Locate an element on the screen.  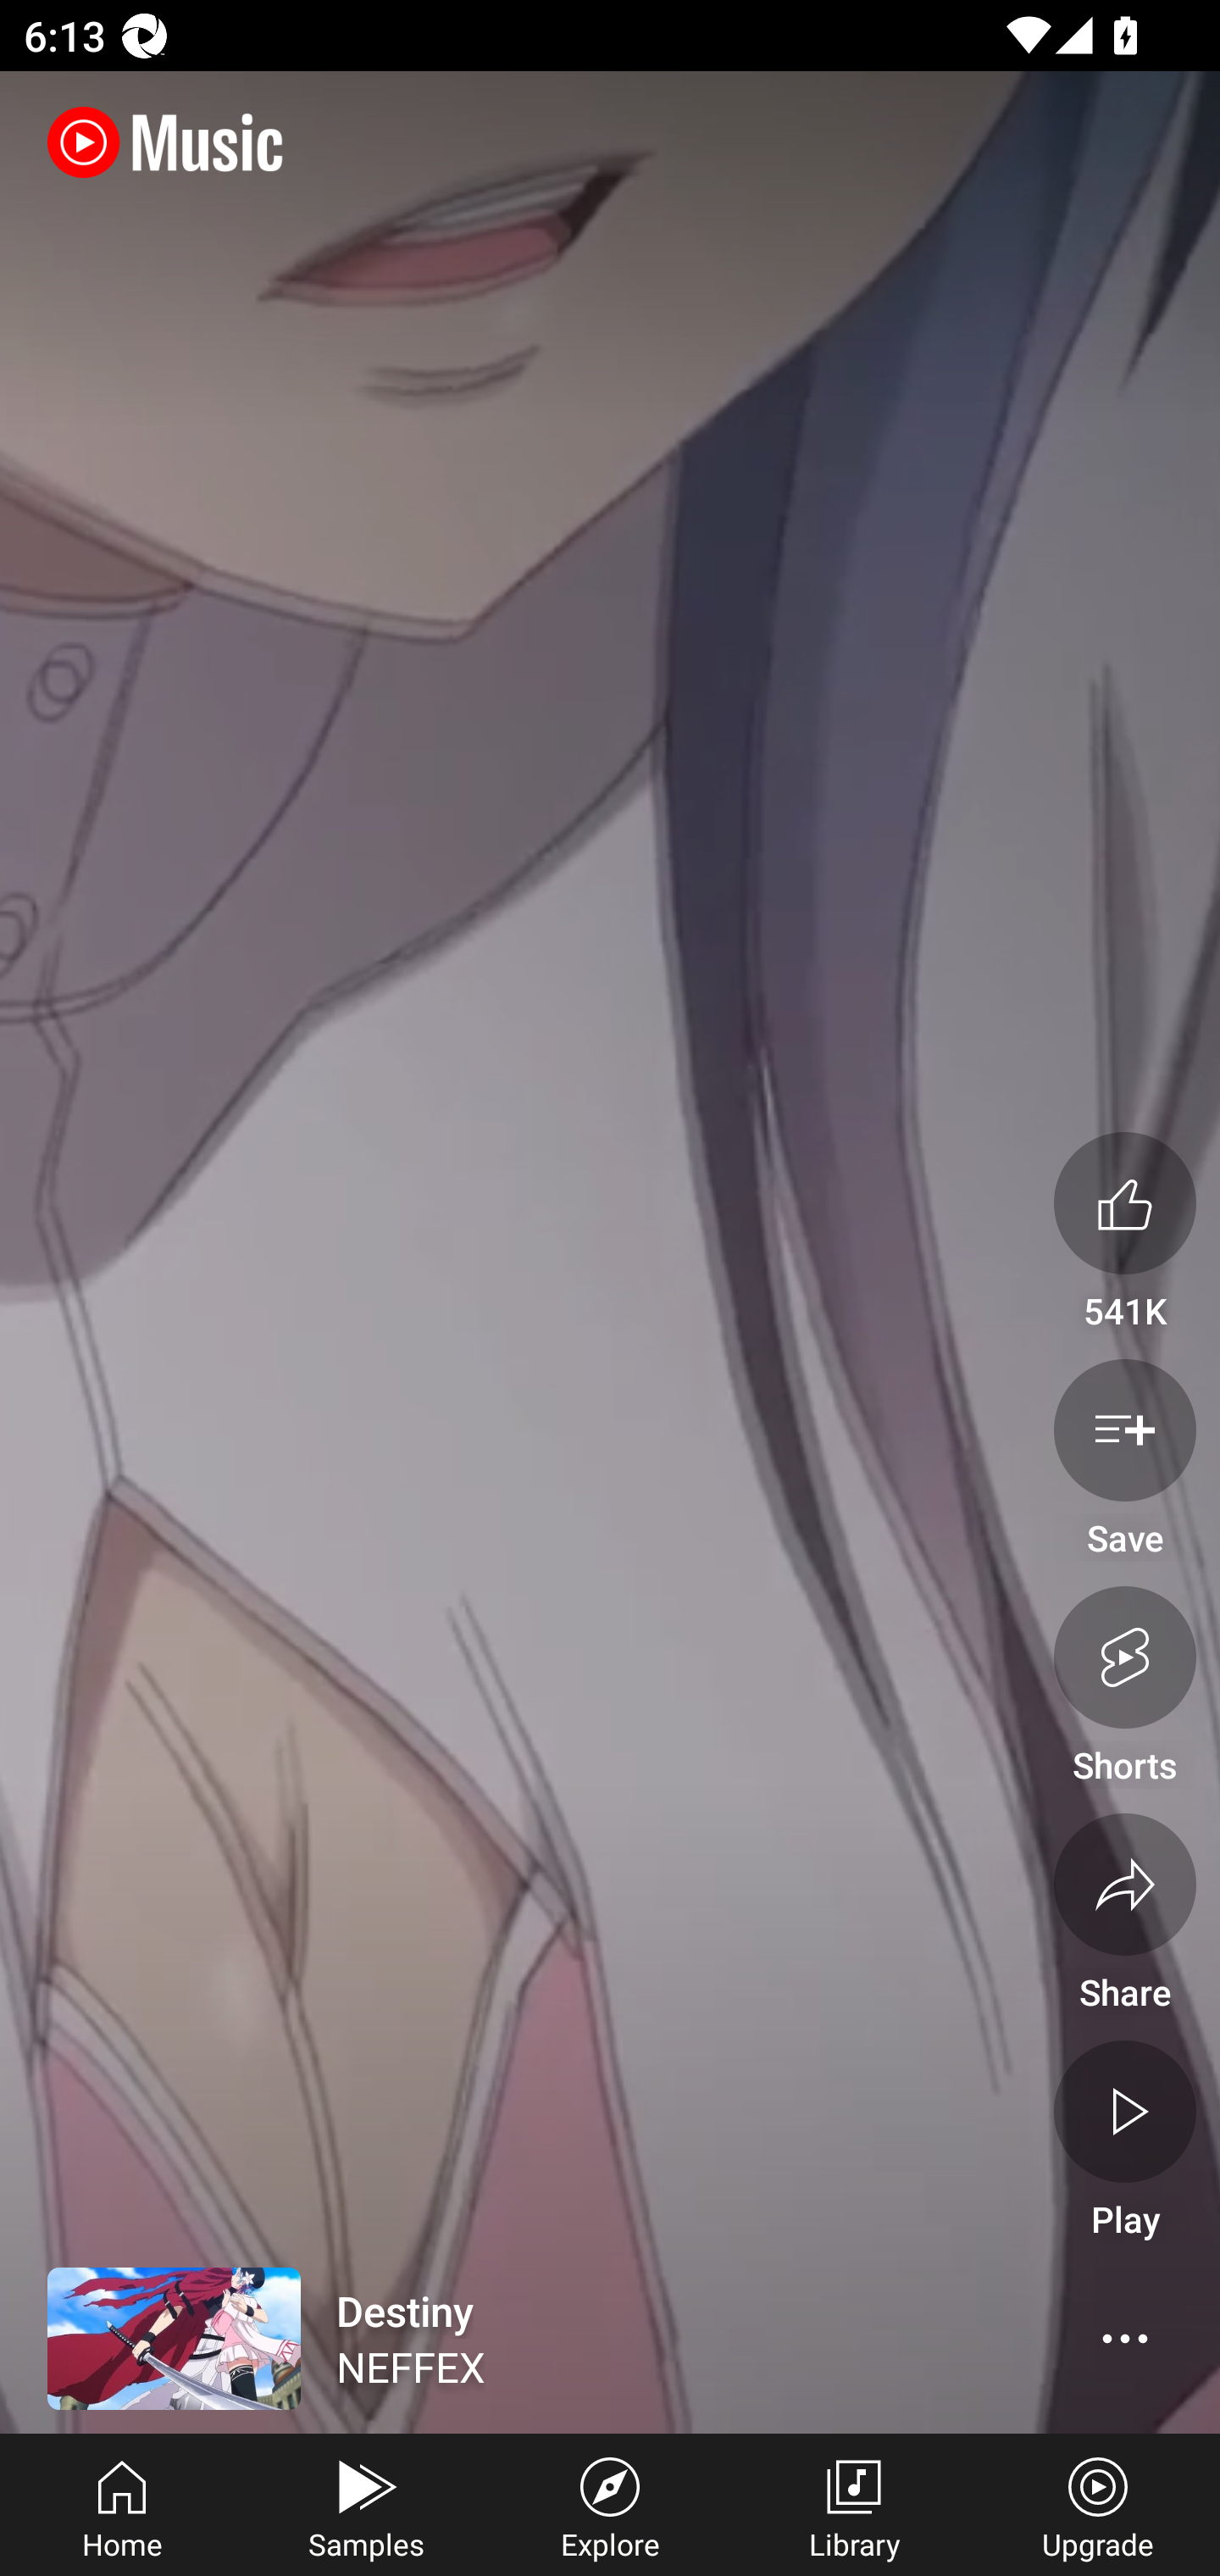
Library is located at coordinates (854, 2505).